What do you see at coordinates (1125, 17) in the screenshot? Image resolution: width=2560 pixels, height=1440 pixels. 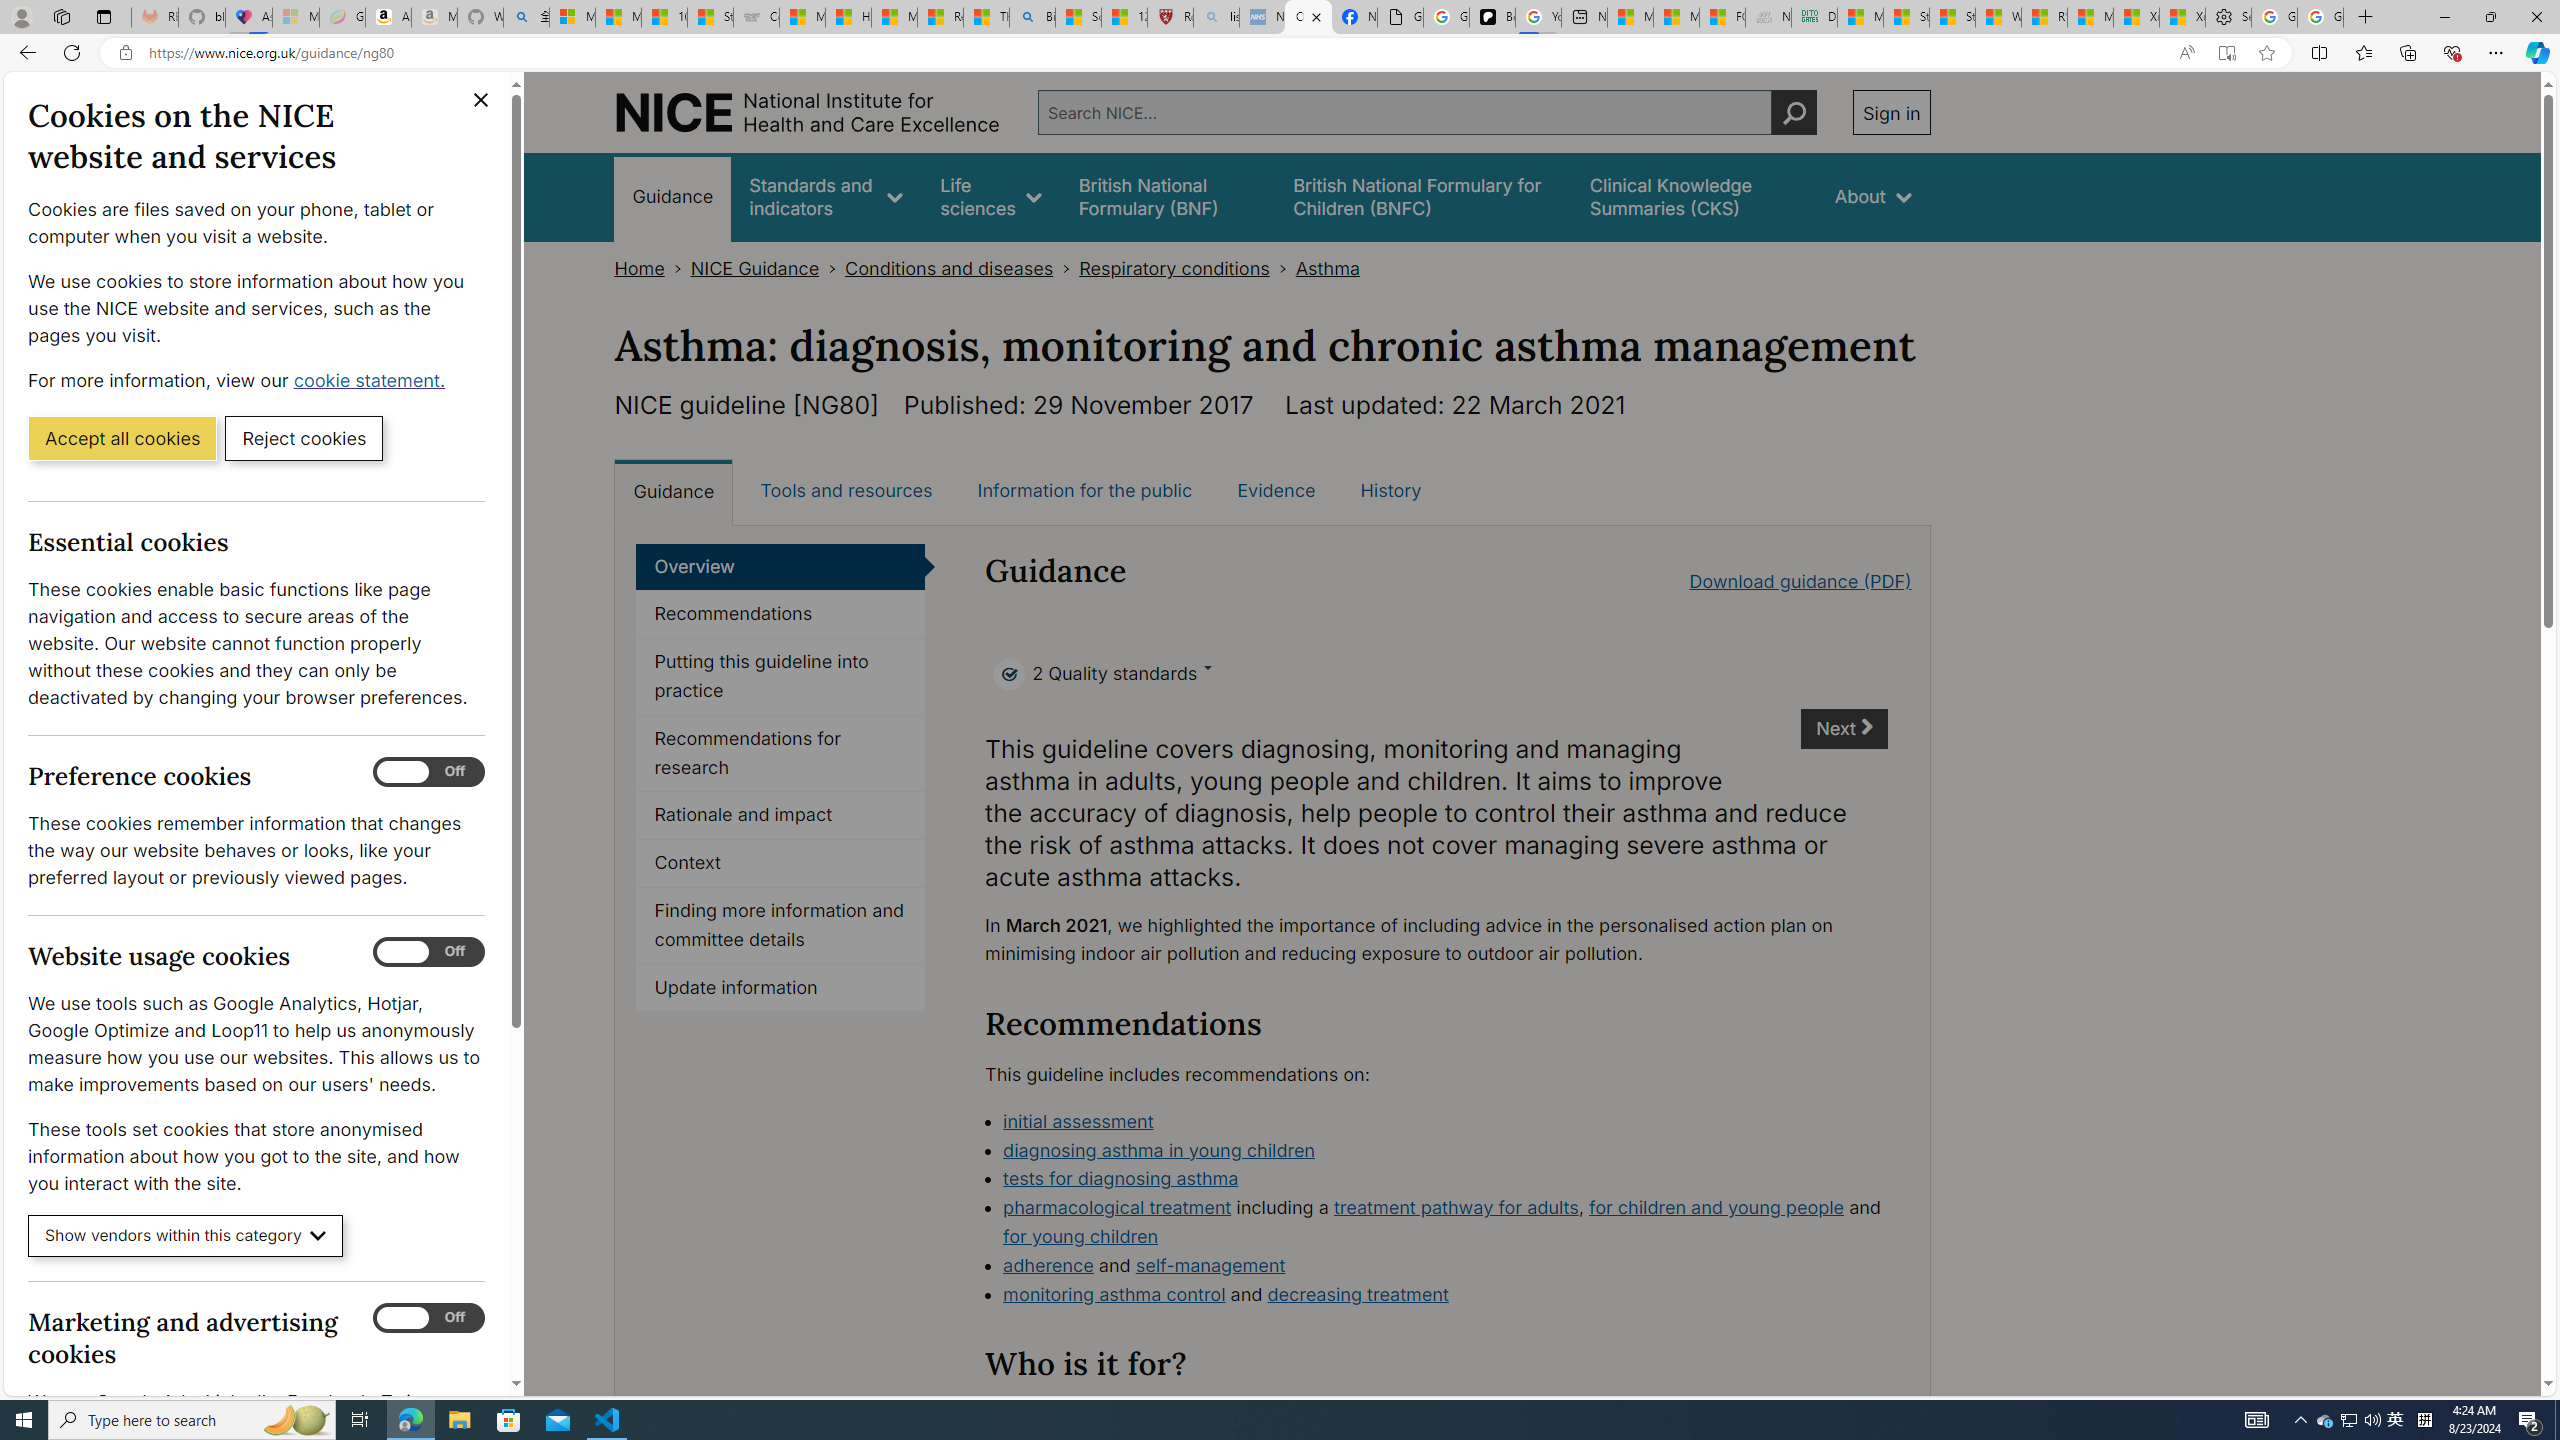 I see `12 Popular Science Lies that Must be Corrected` at bounding box center [1125, 17].